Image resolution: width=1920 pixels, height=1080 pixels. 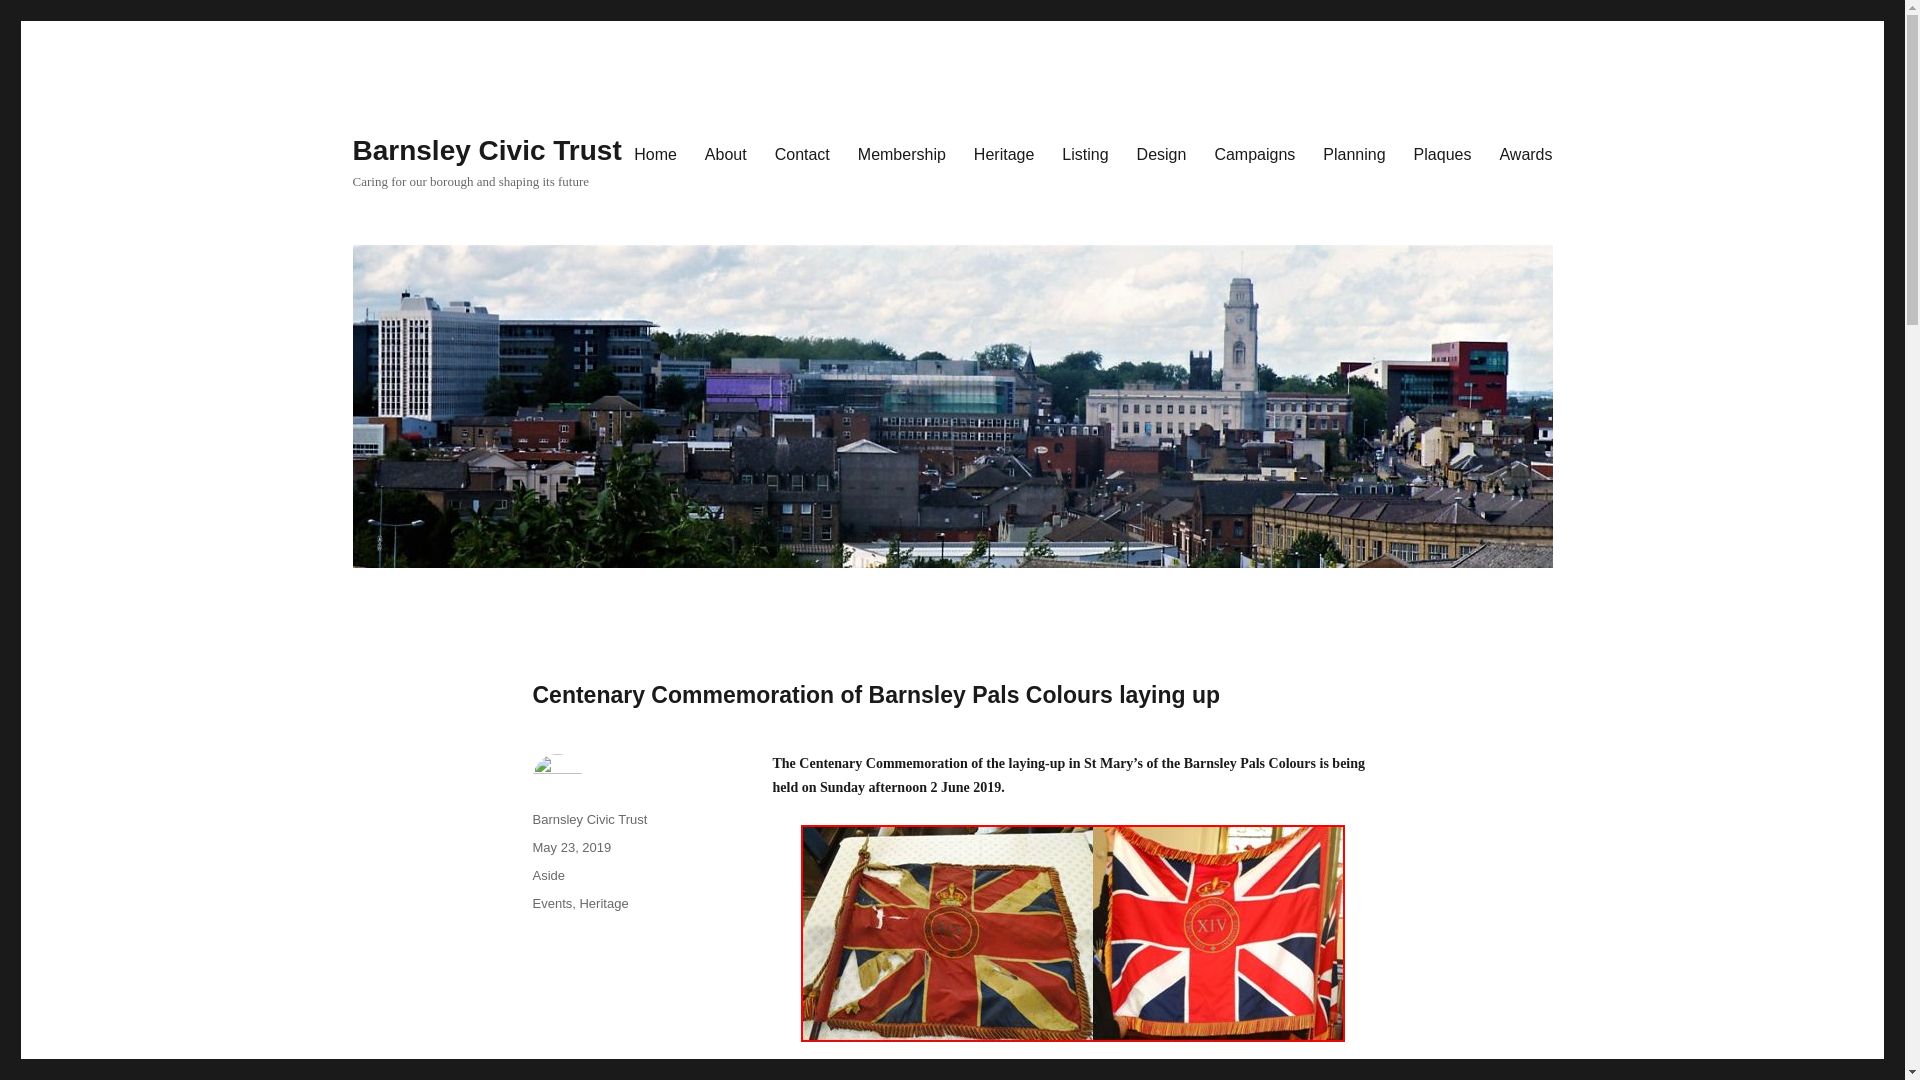 I want to click on Contact, so click(x=802, y=153).